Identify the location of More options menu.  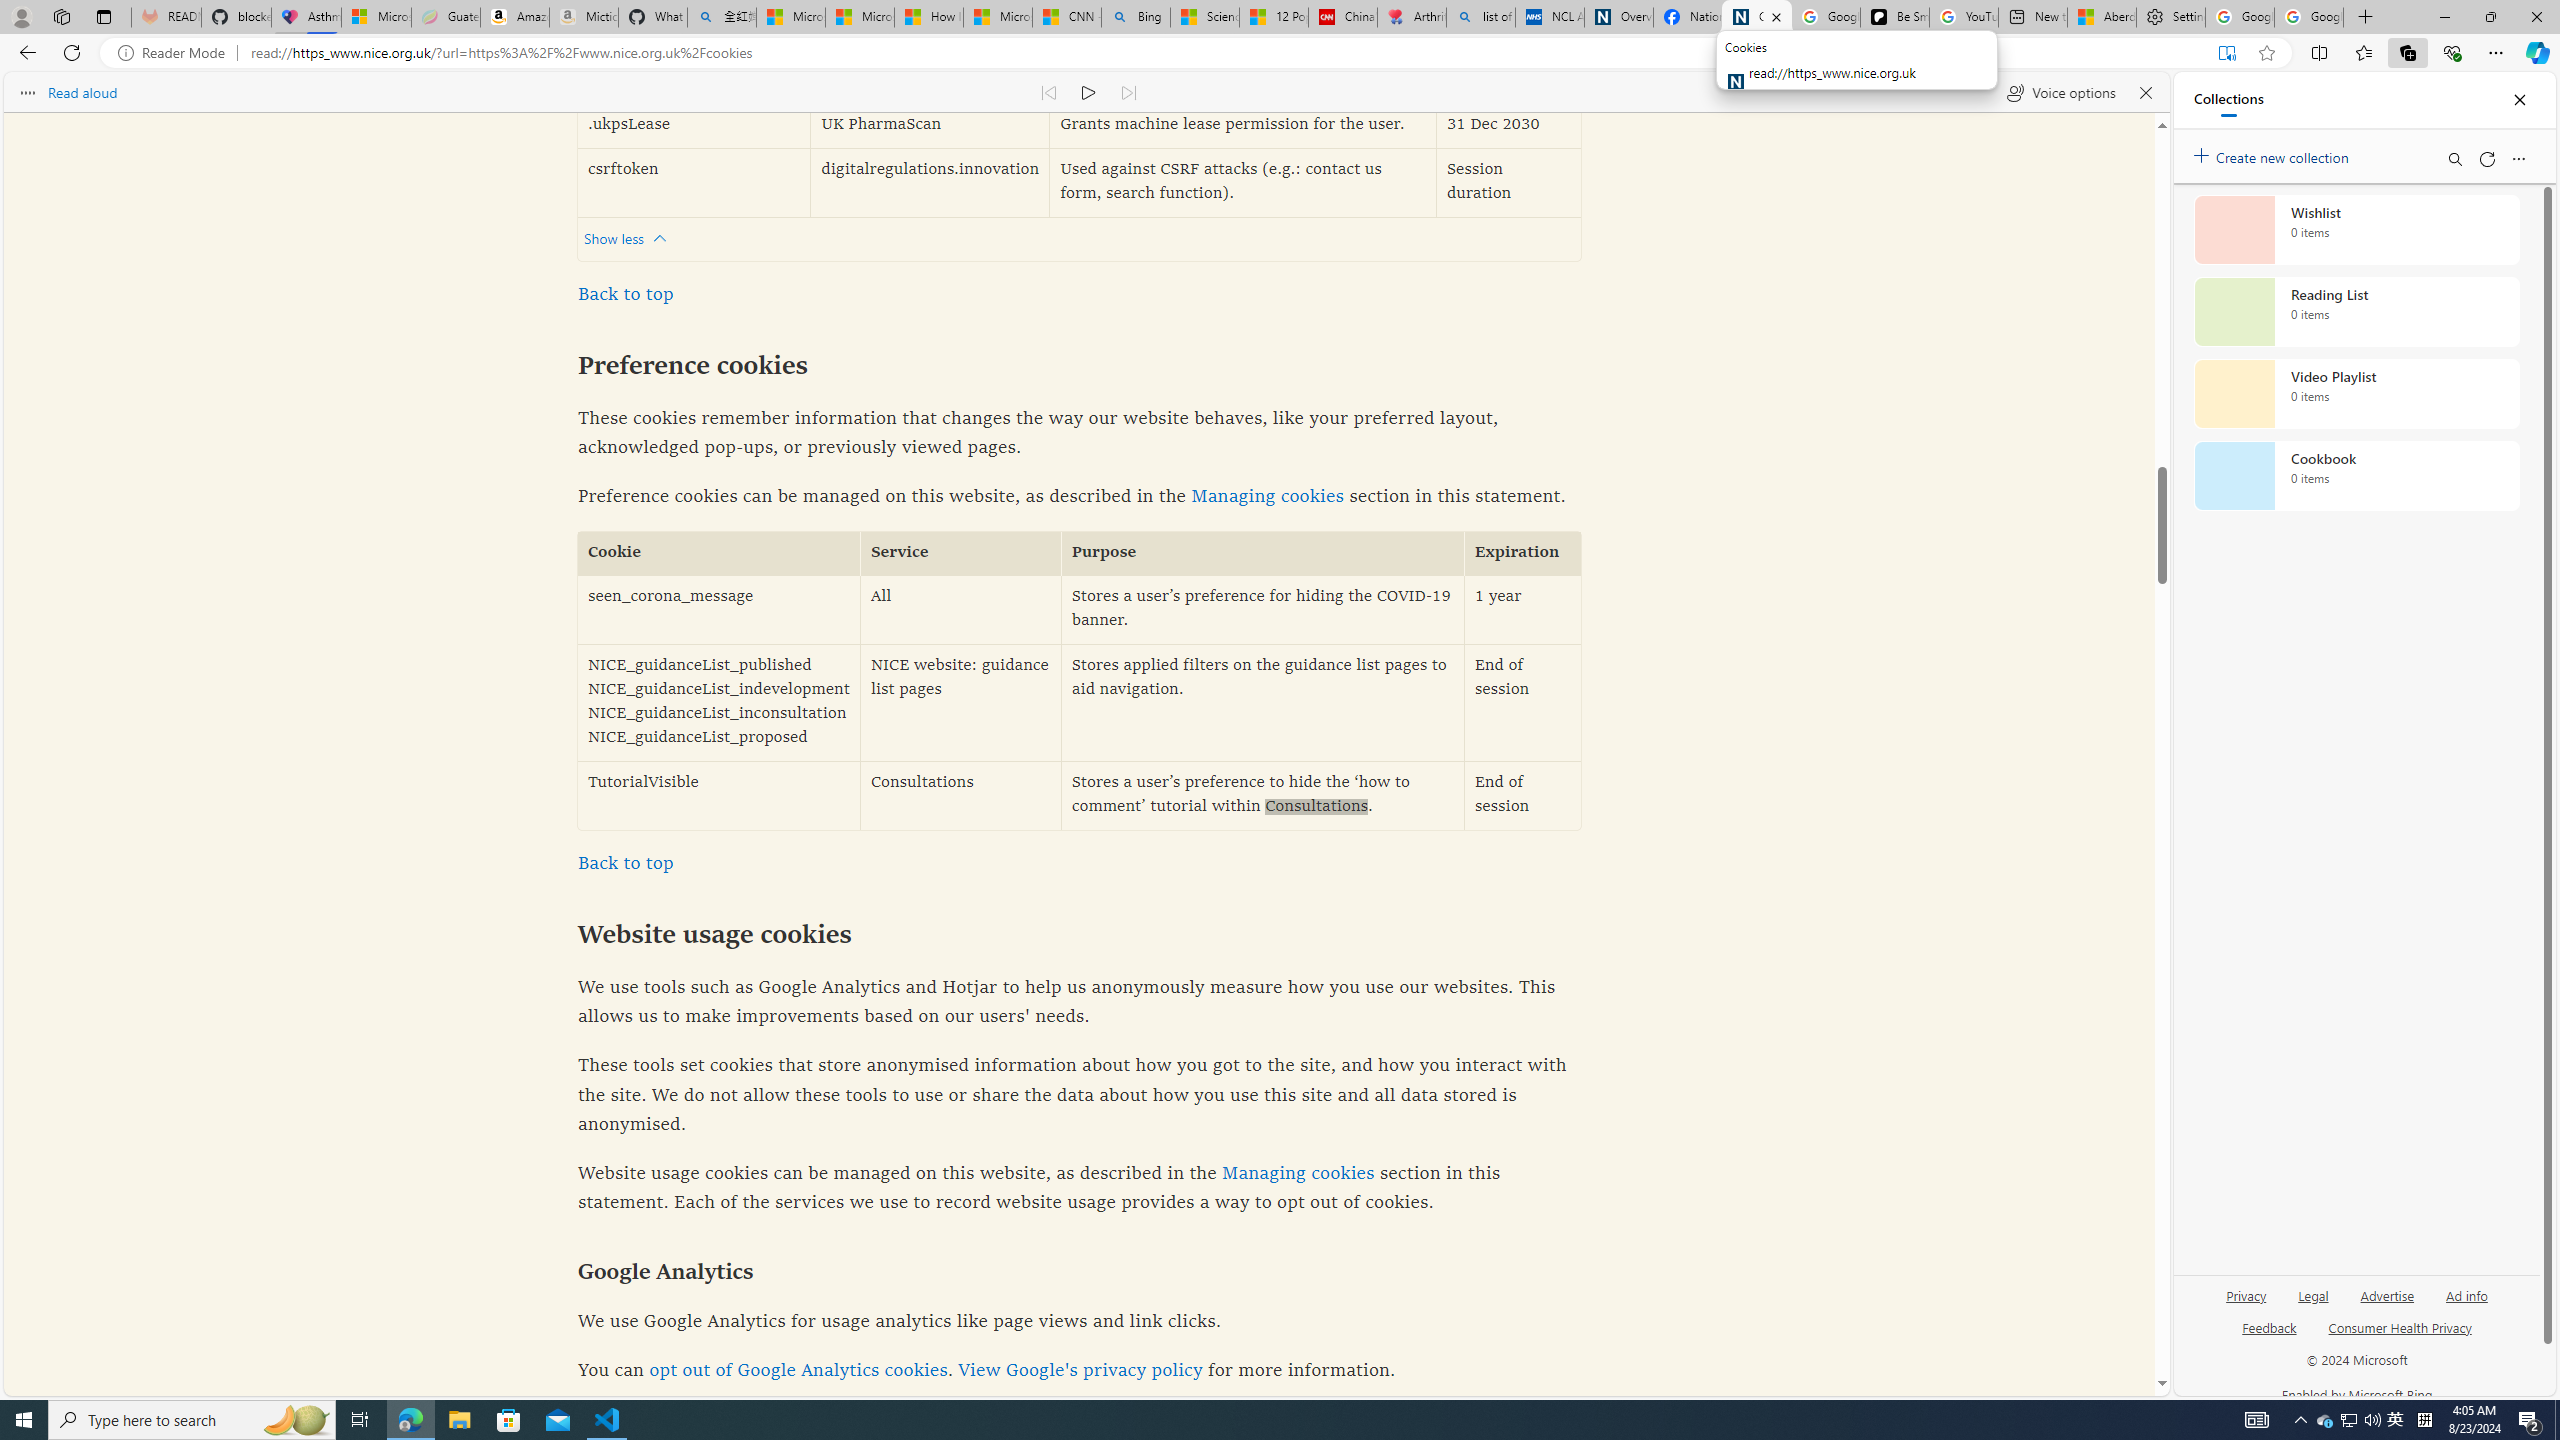
(2518, 158).